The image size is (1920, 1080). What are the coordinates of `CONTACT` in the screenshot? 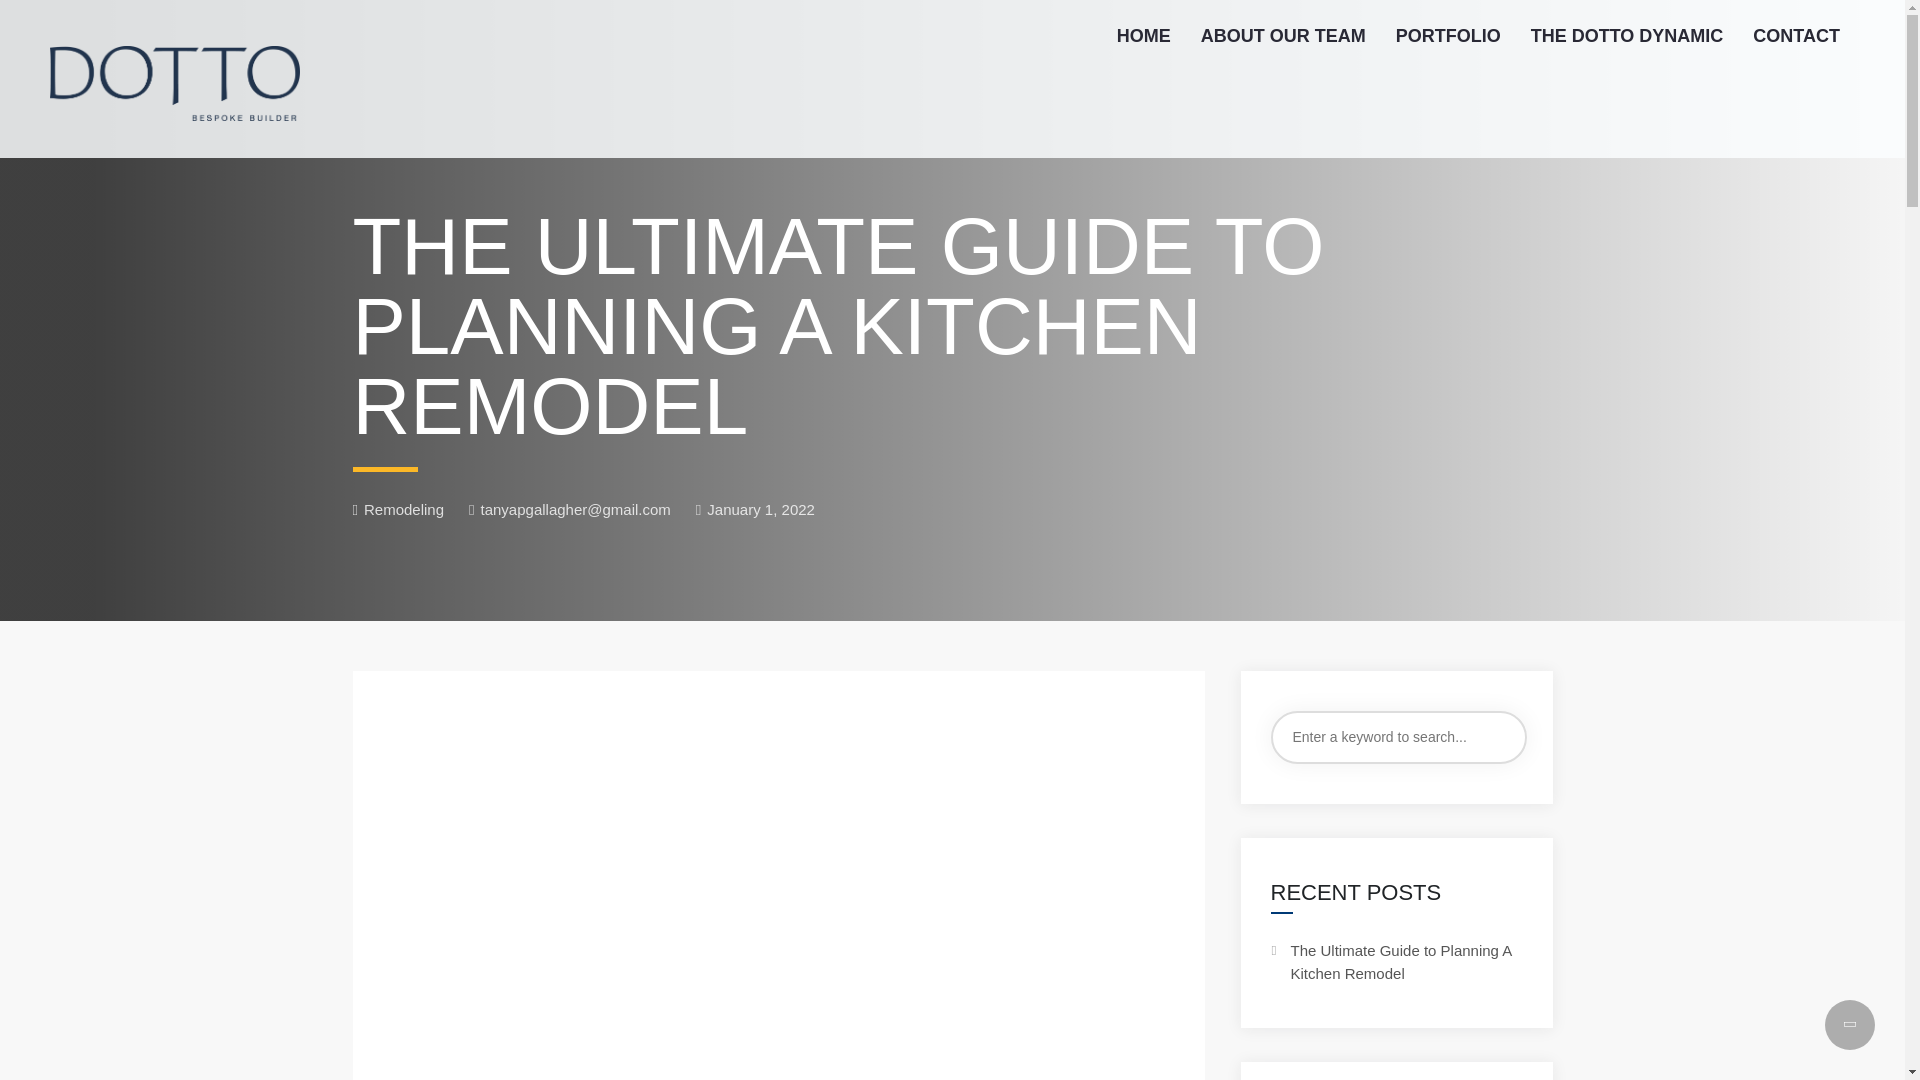 It's located at (1796, 36).